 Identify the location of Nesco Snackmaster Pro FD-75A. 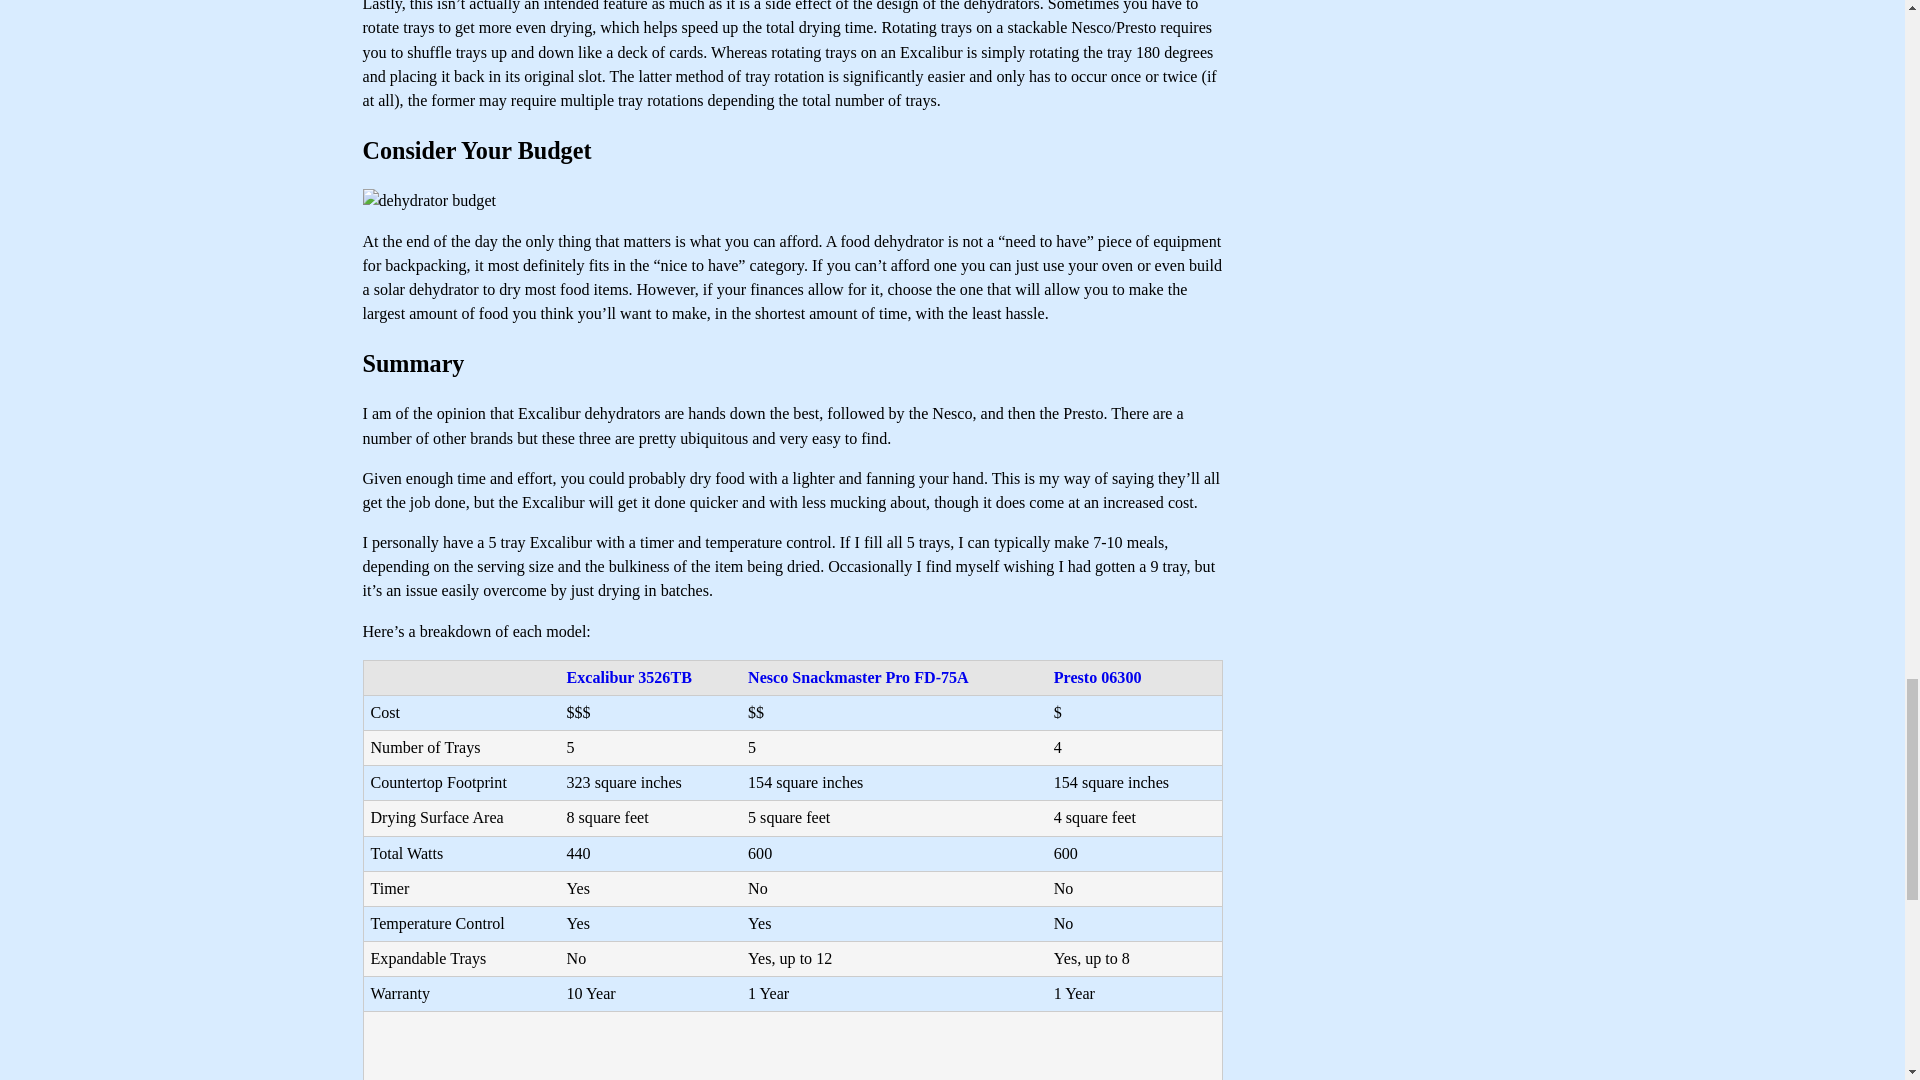
(858, 676).